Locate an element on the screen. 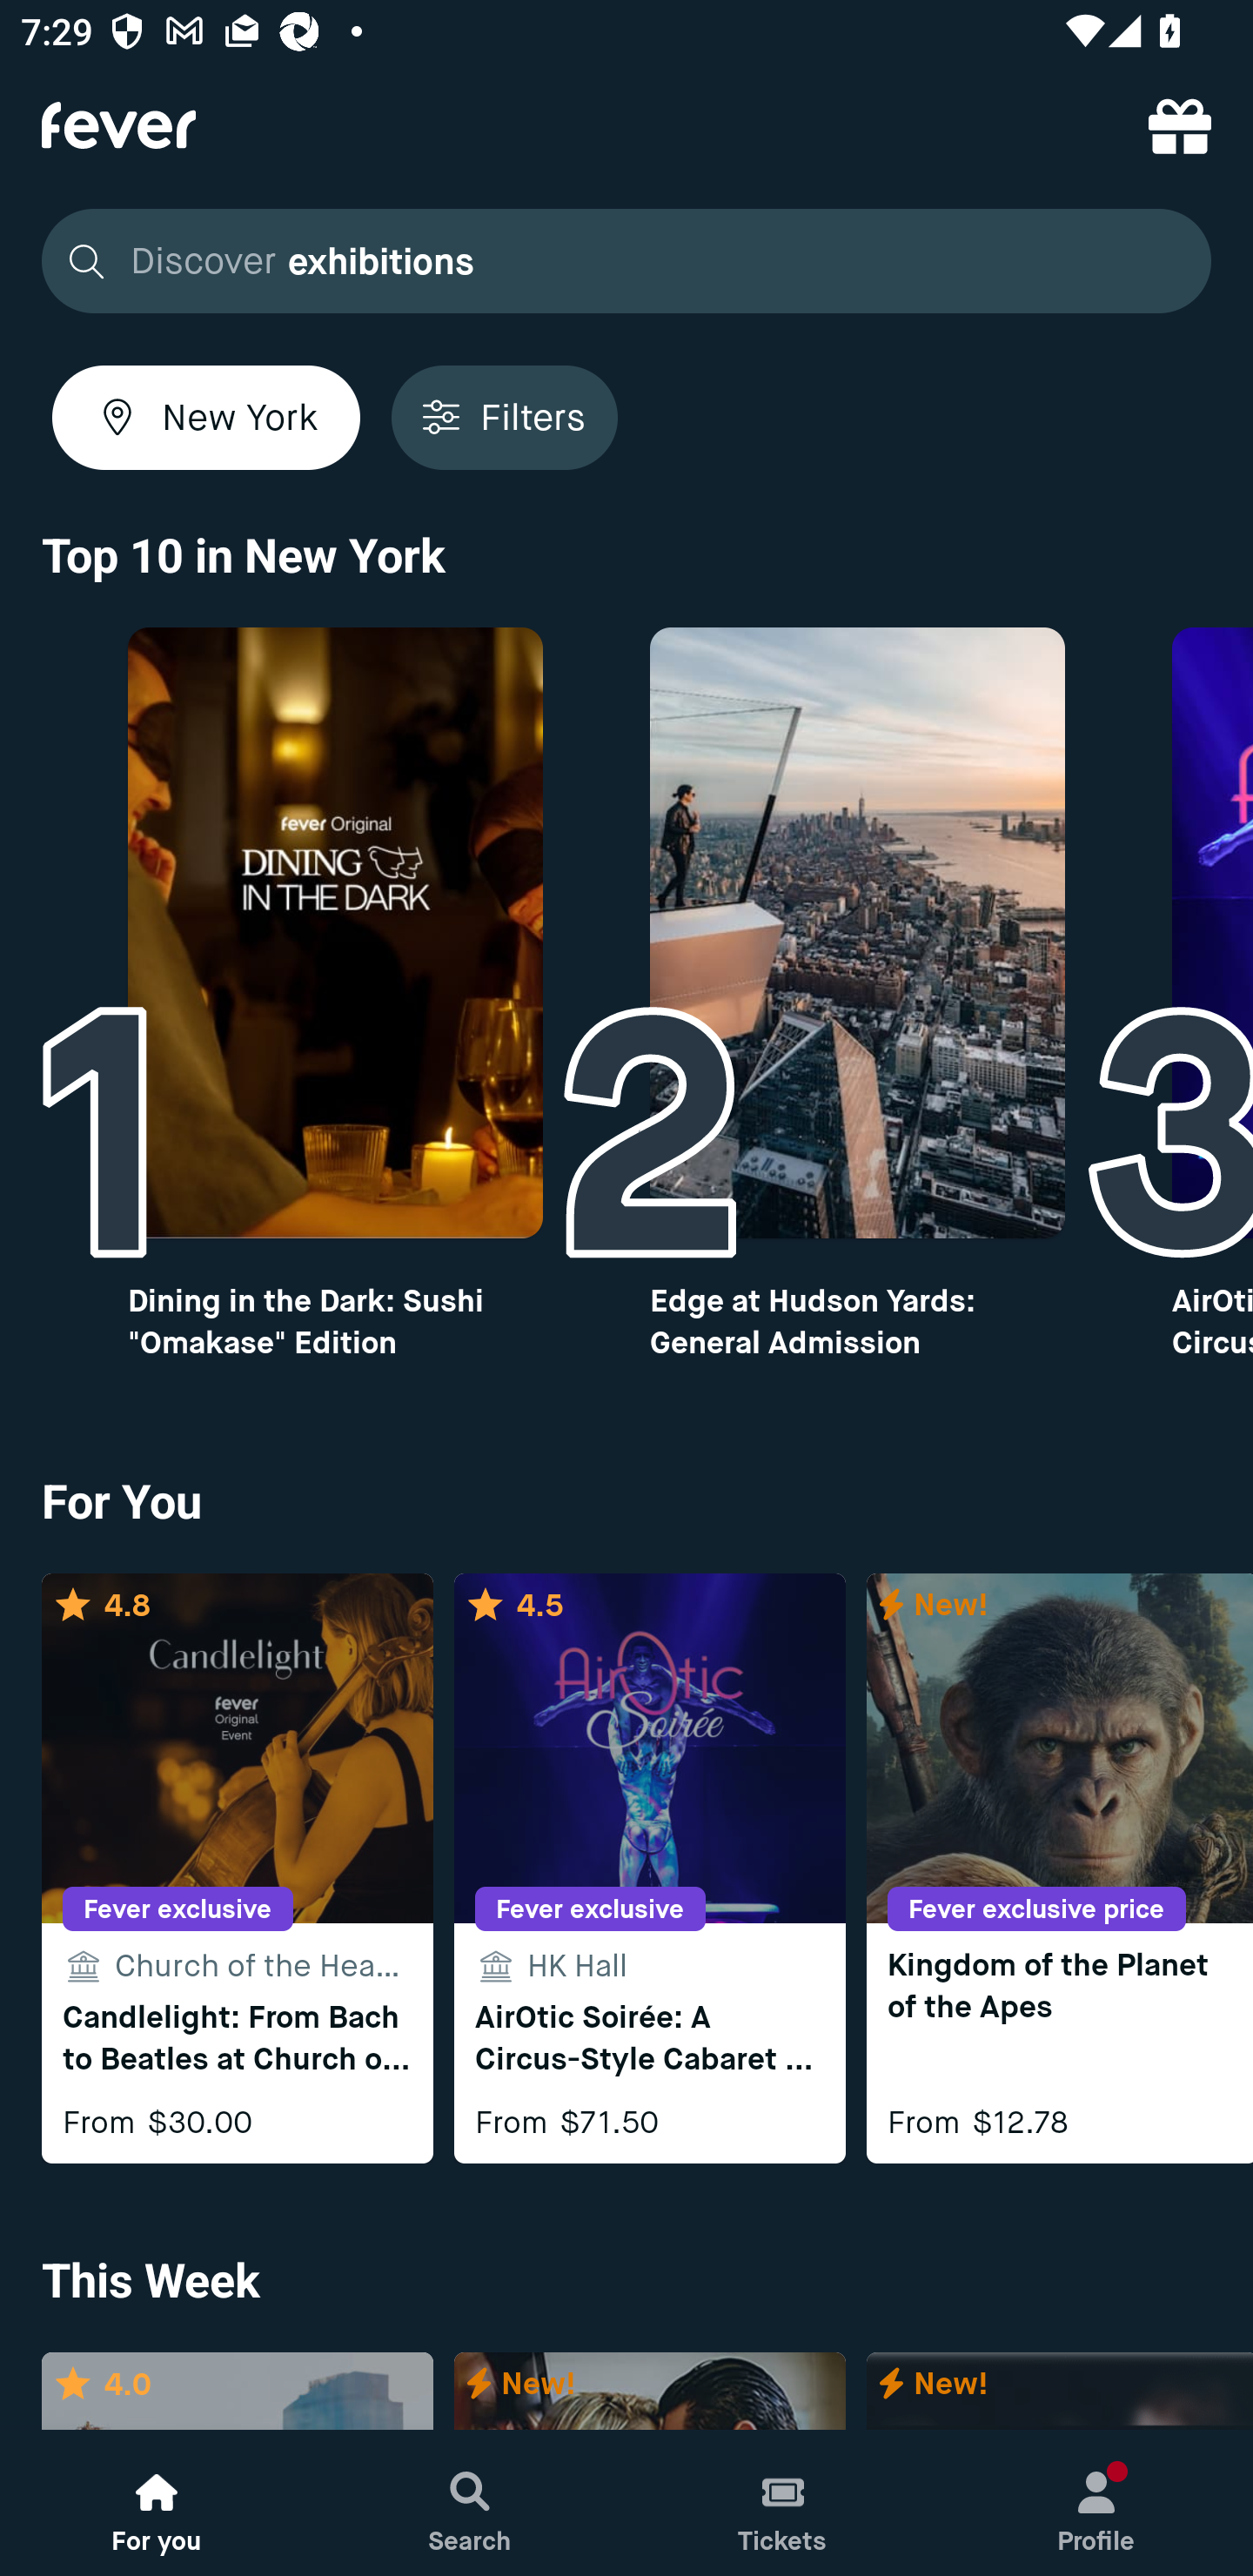  Top10 image is located at coordinates (334, 933).